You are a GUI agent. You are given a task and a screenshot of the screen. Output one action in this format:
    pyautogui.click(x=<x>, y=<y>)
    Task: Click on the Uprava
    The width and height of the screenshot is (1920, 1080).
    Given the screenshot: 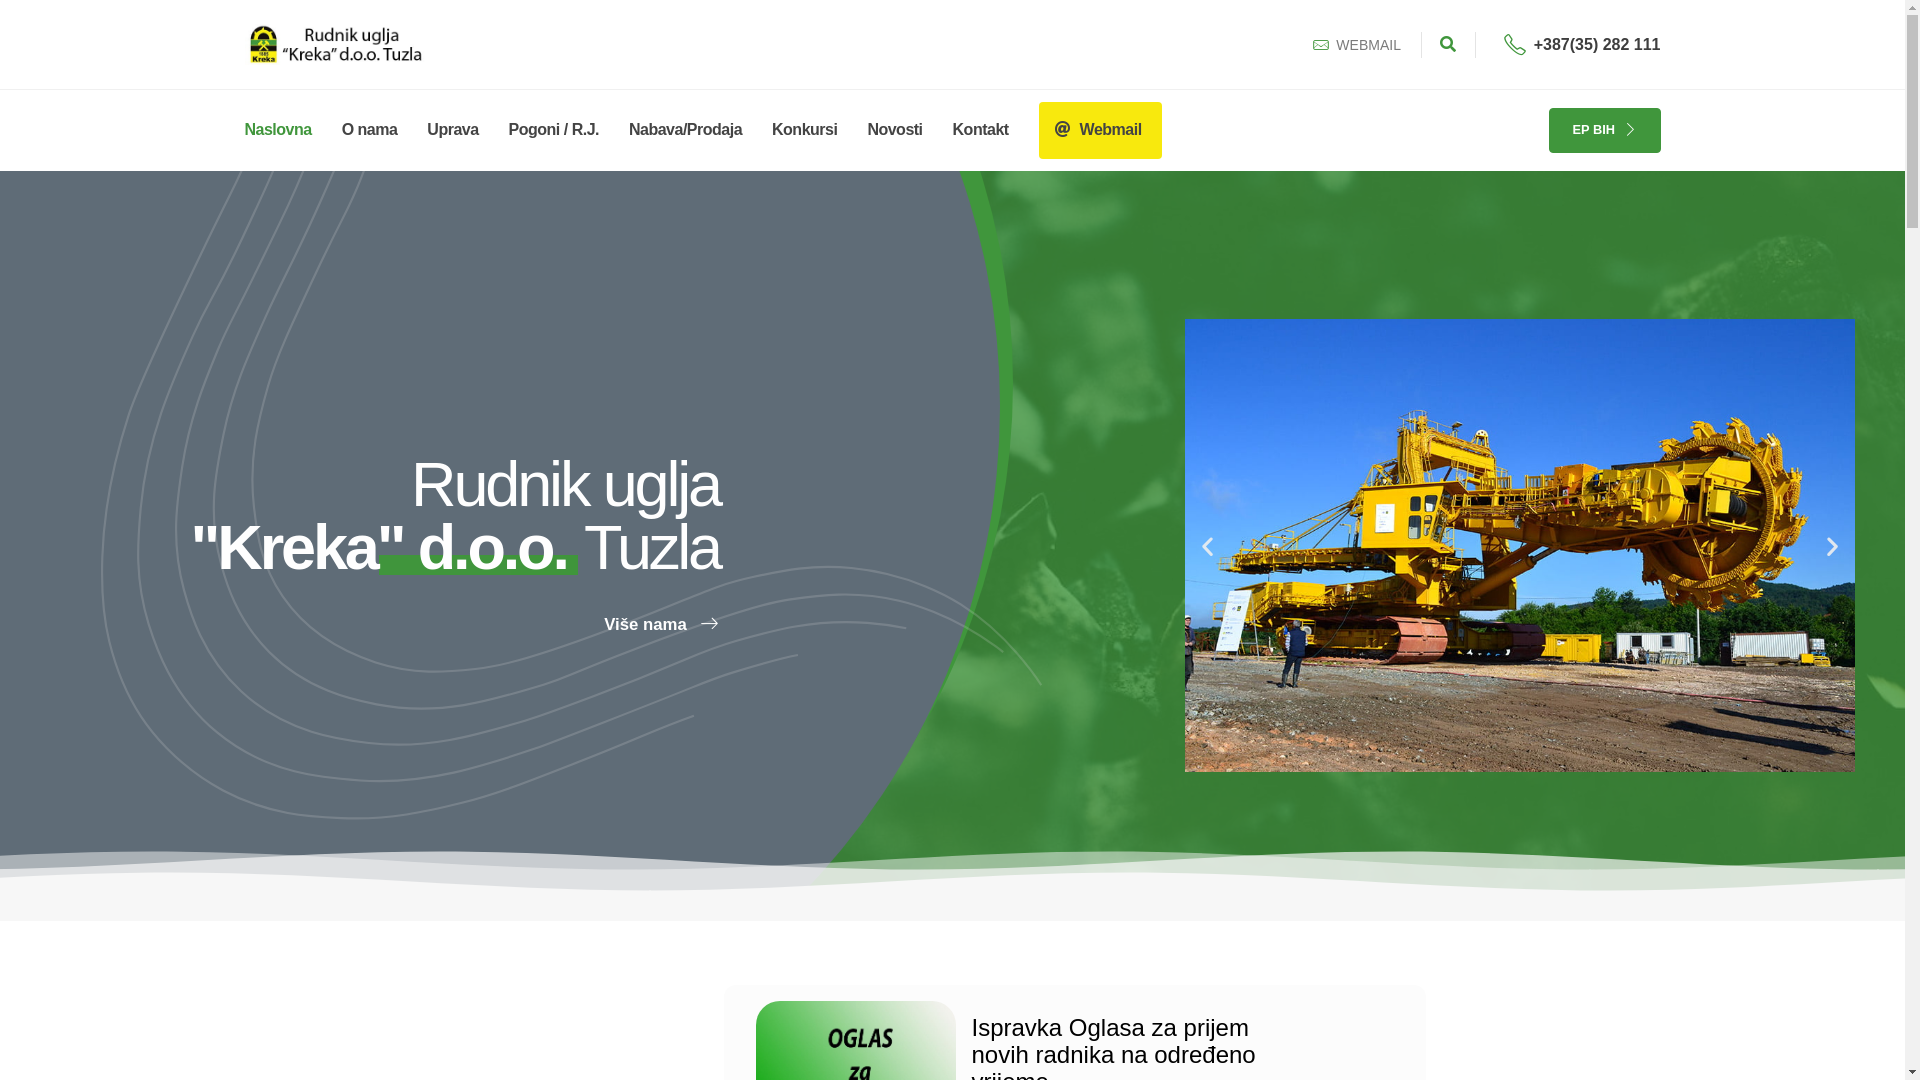 What is the action you would take?
    pyautogui.click(x=452, y=130)
    